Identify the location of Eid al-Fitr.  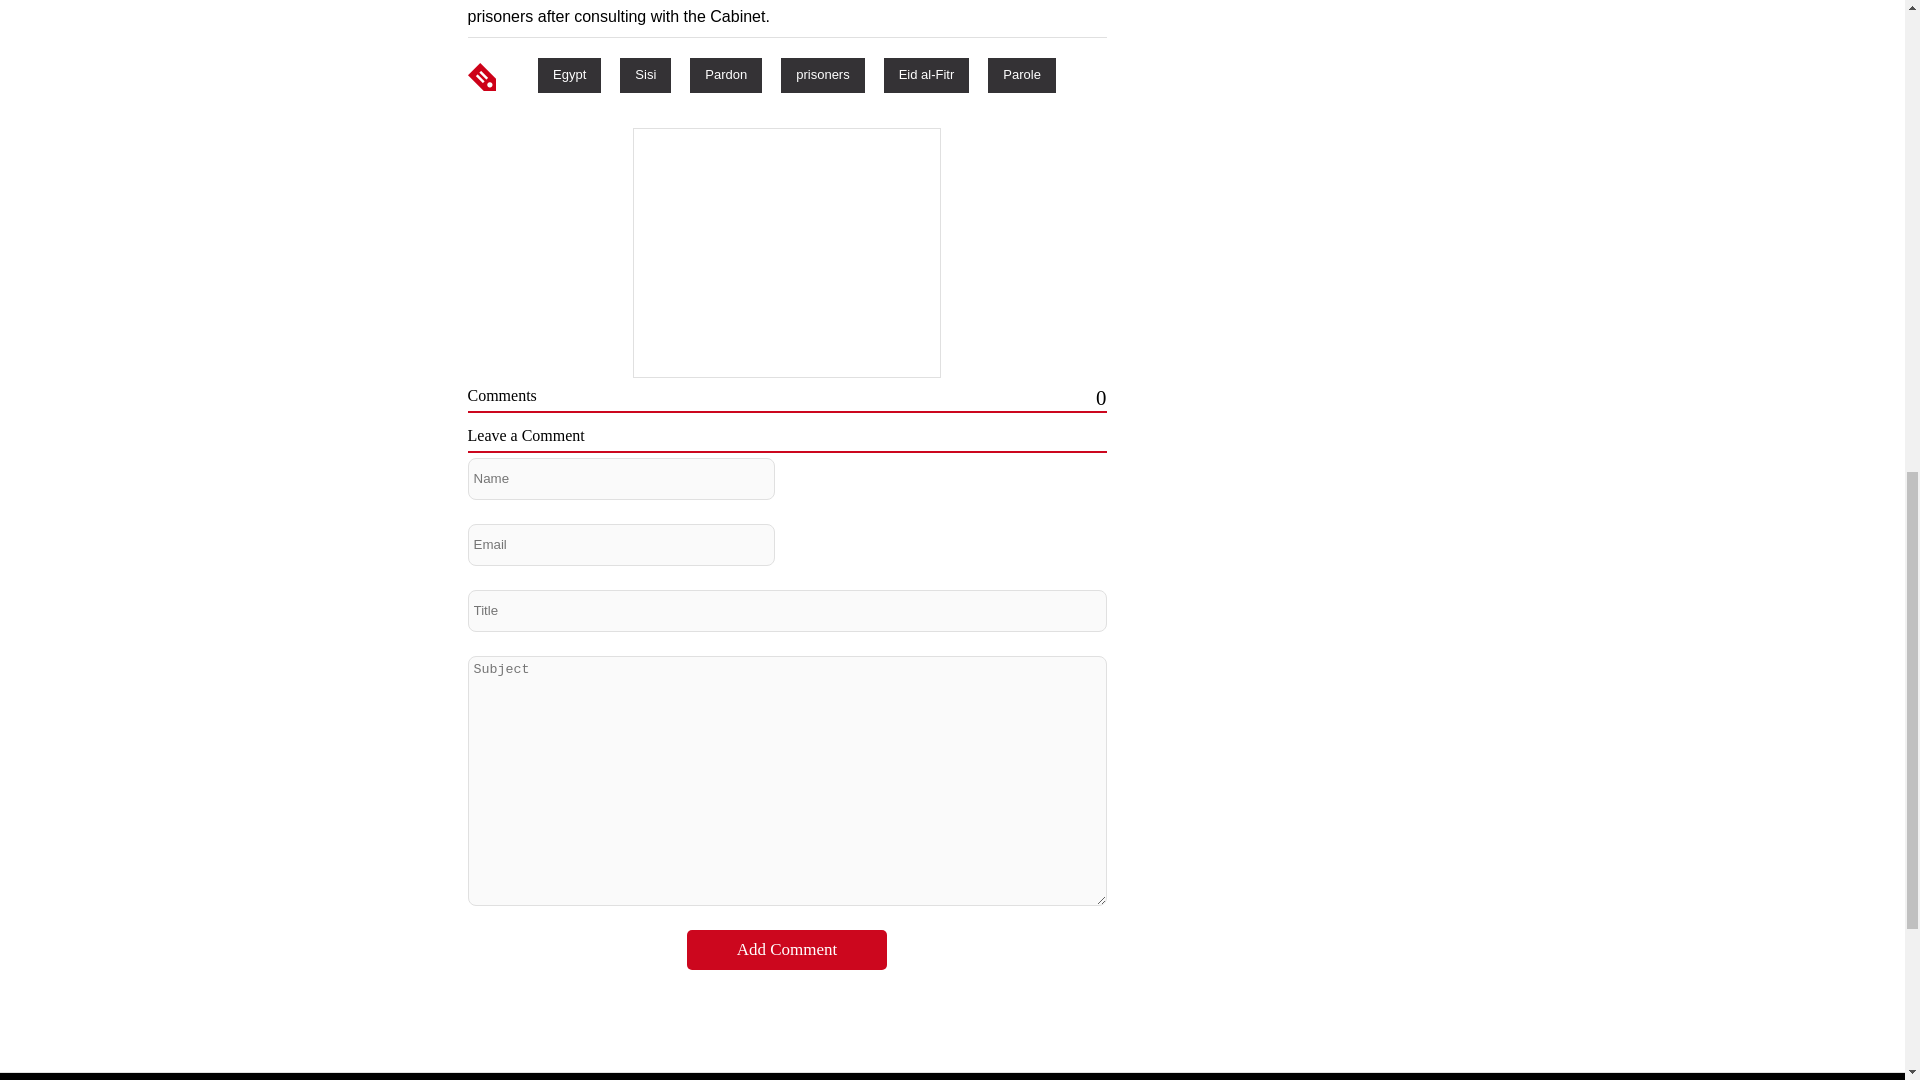
(926, 74).